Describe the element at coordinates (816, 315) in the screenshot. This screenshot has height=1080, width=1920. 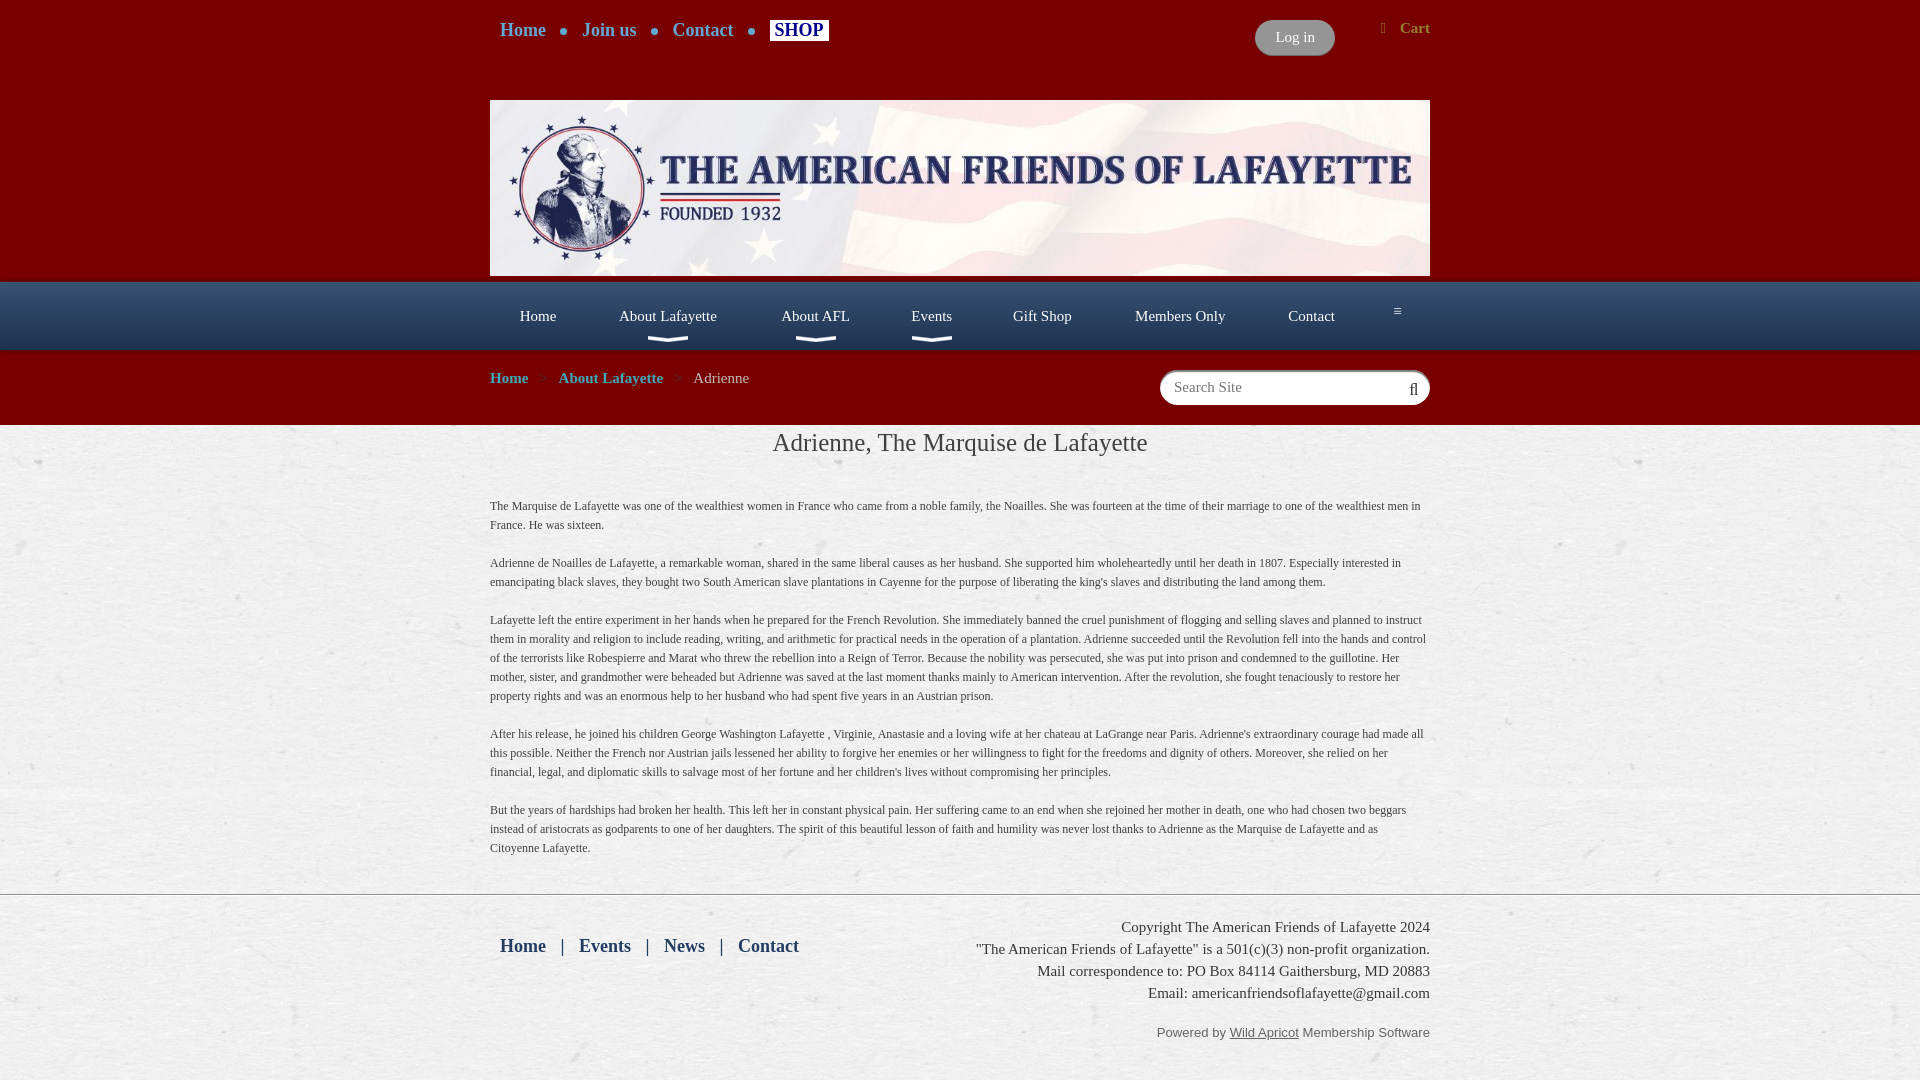
I see `About AFL` at that location.